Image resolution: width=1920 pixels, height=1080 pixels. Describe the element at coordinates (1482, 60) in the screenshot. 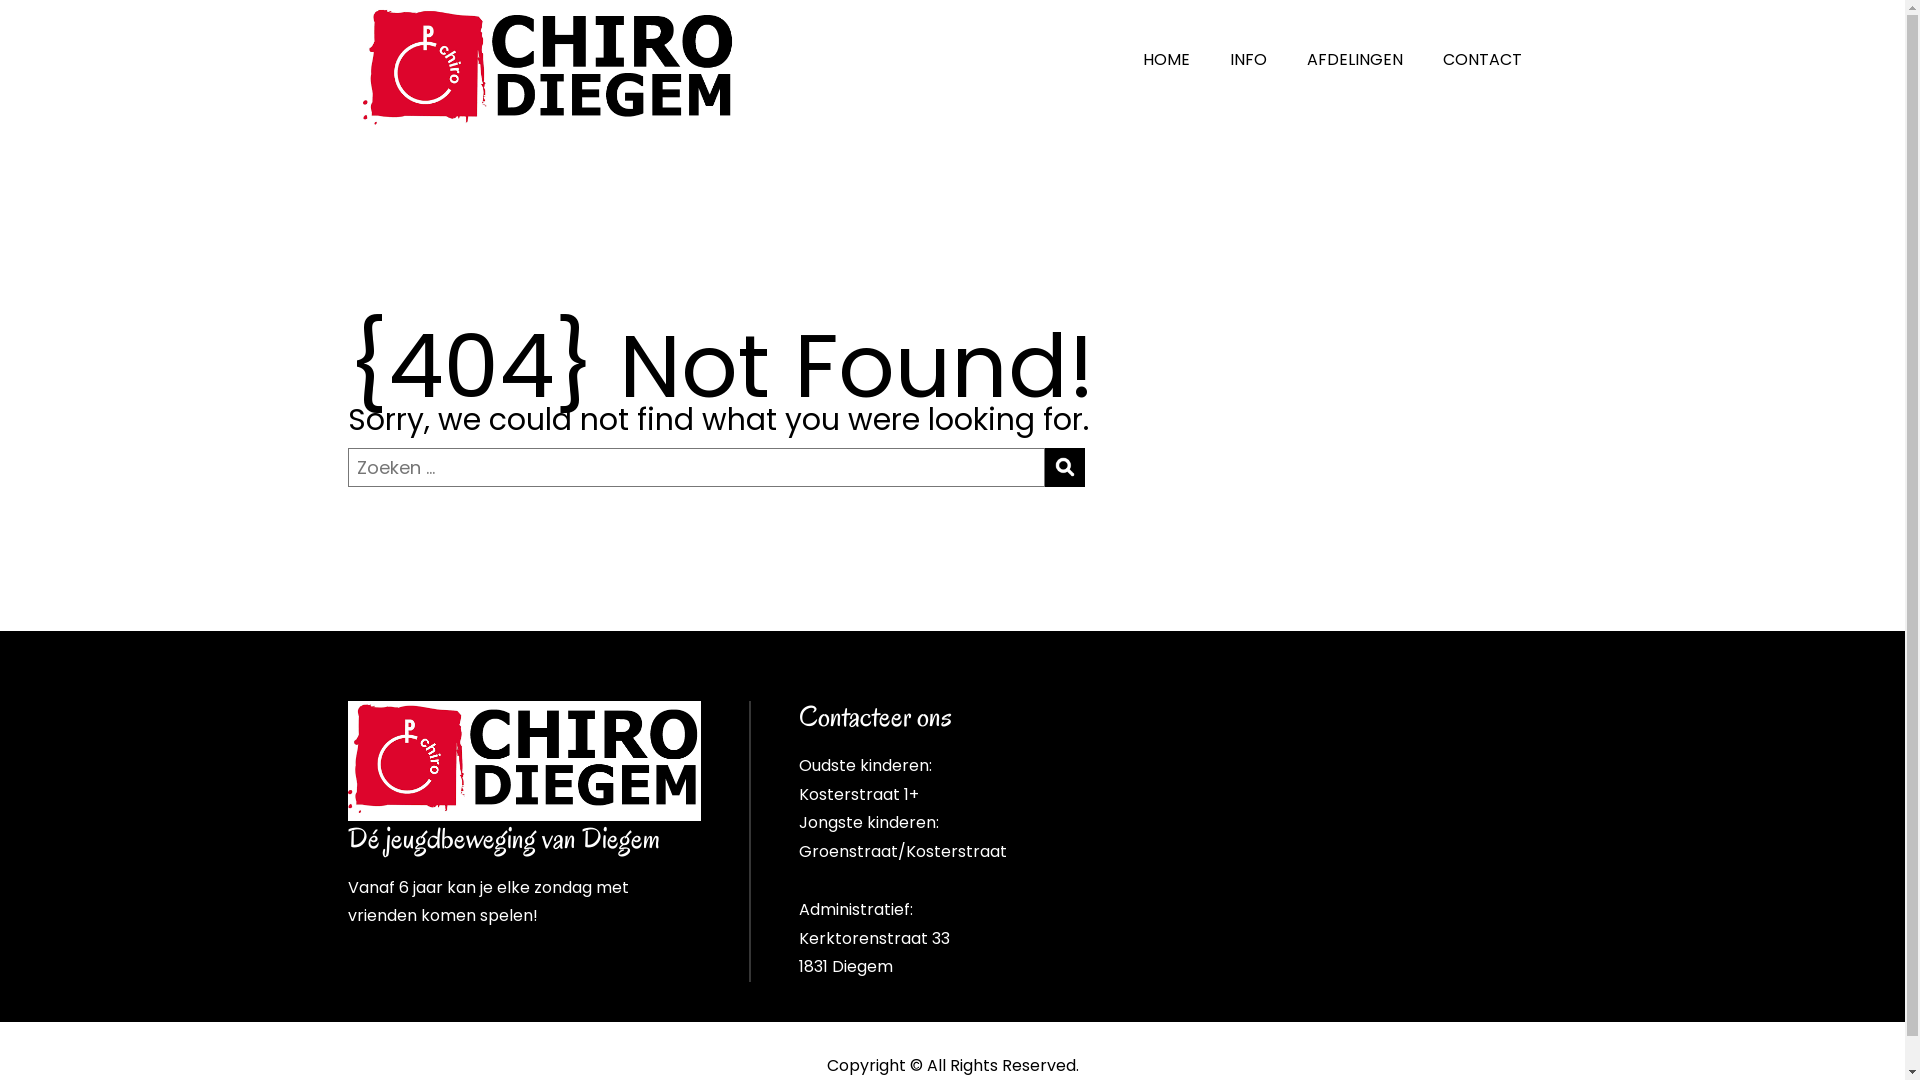

I see `CONTACT` at that location.